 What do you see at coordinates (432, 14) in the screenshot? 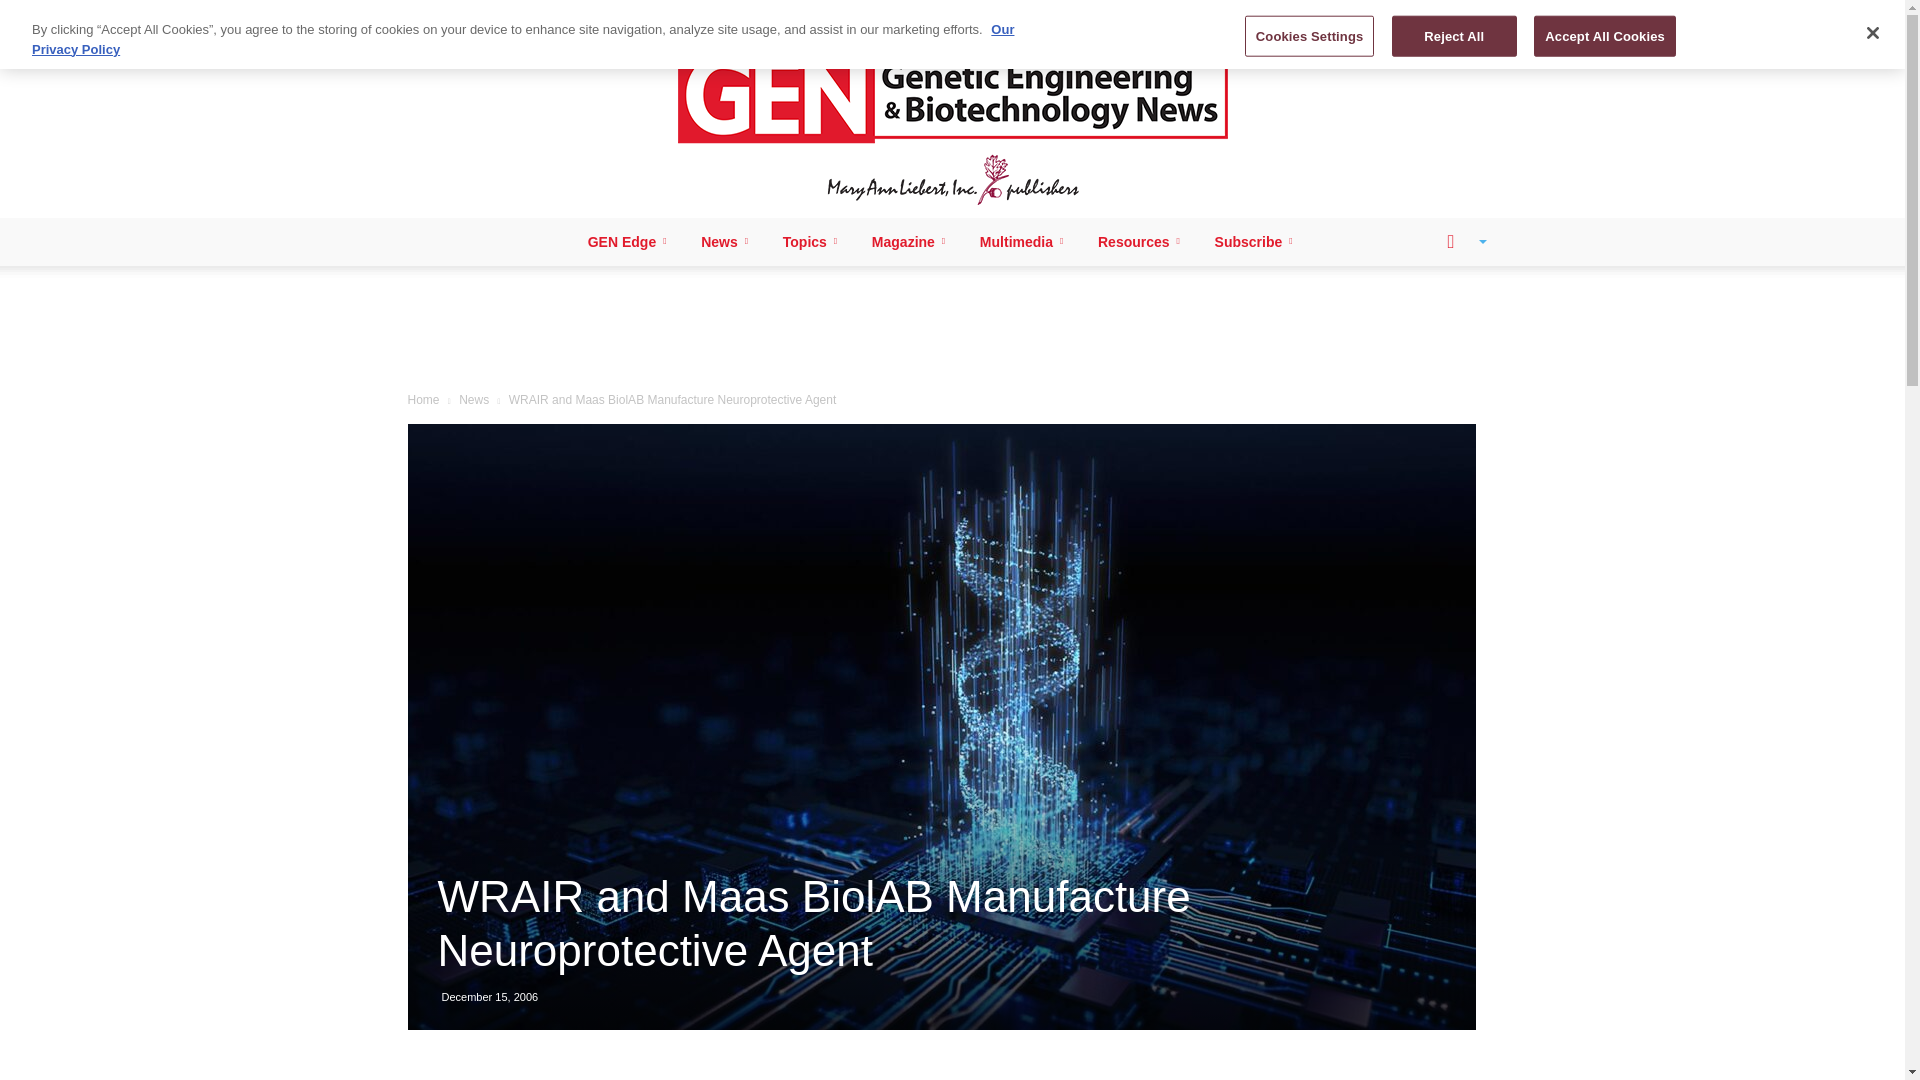
I see `Facebook` at bounding box center [432, 14].